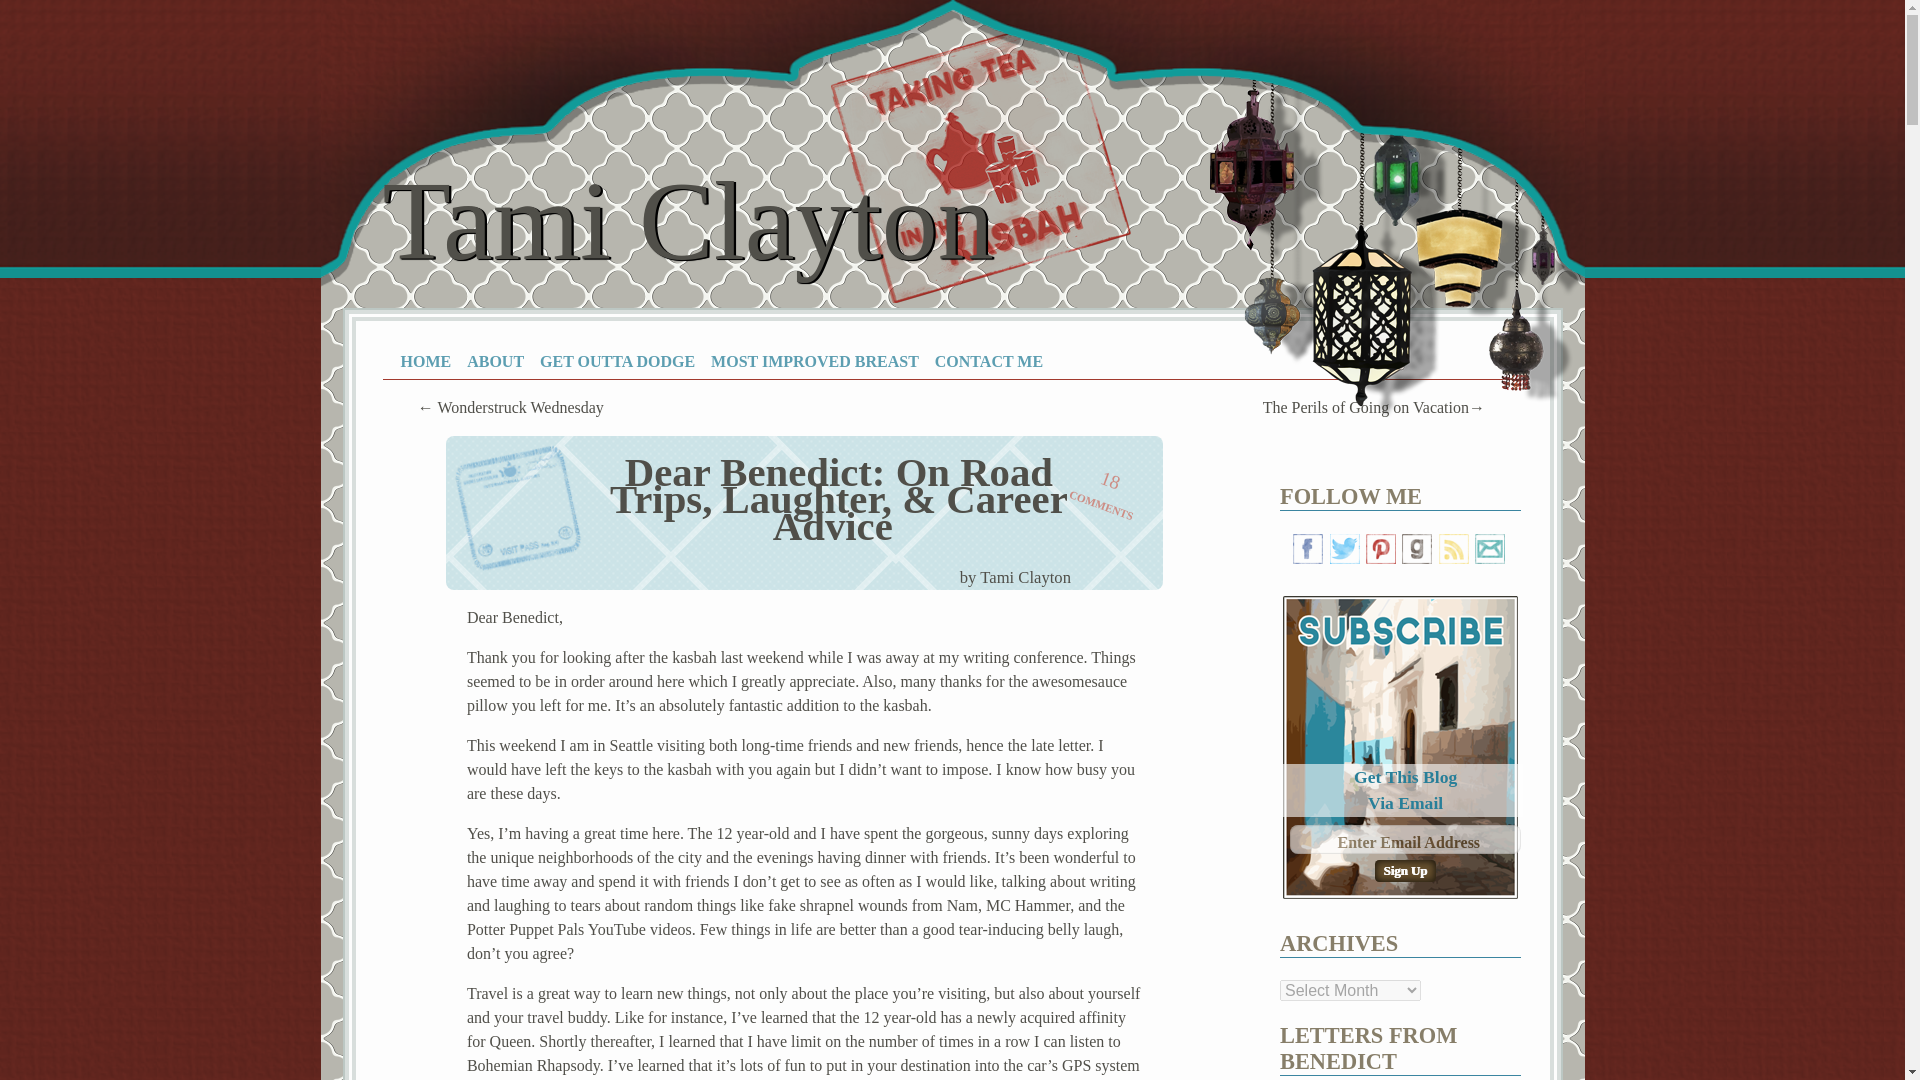 This screenshot has width=1920, height=1080. What do you see at coordinates (1405, 870) in the screenshot?
I see `Sign up` at bounding box center [1405, 870].